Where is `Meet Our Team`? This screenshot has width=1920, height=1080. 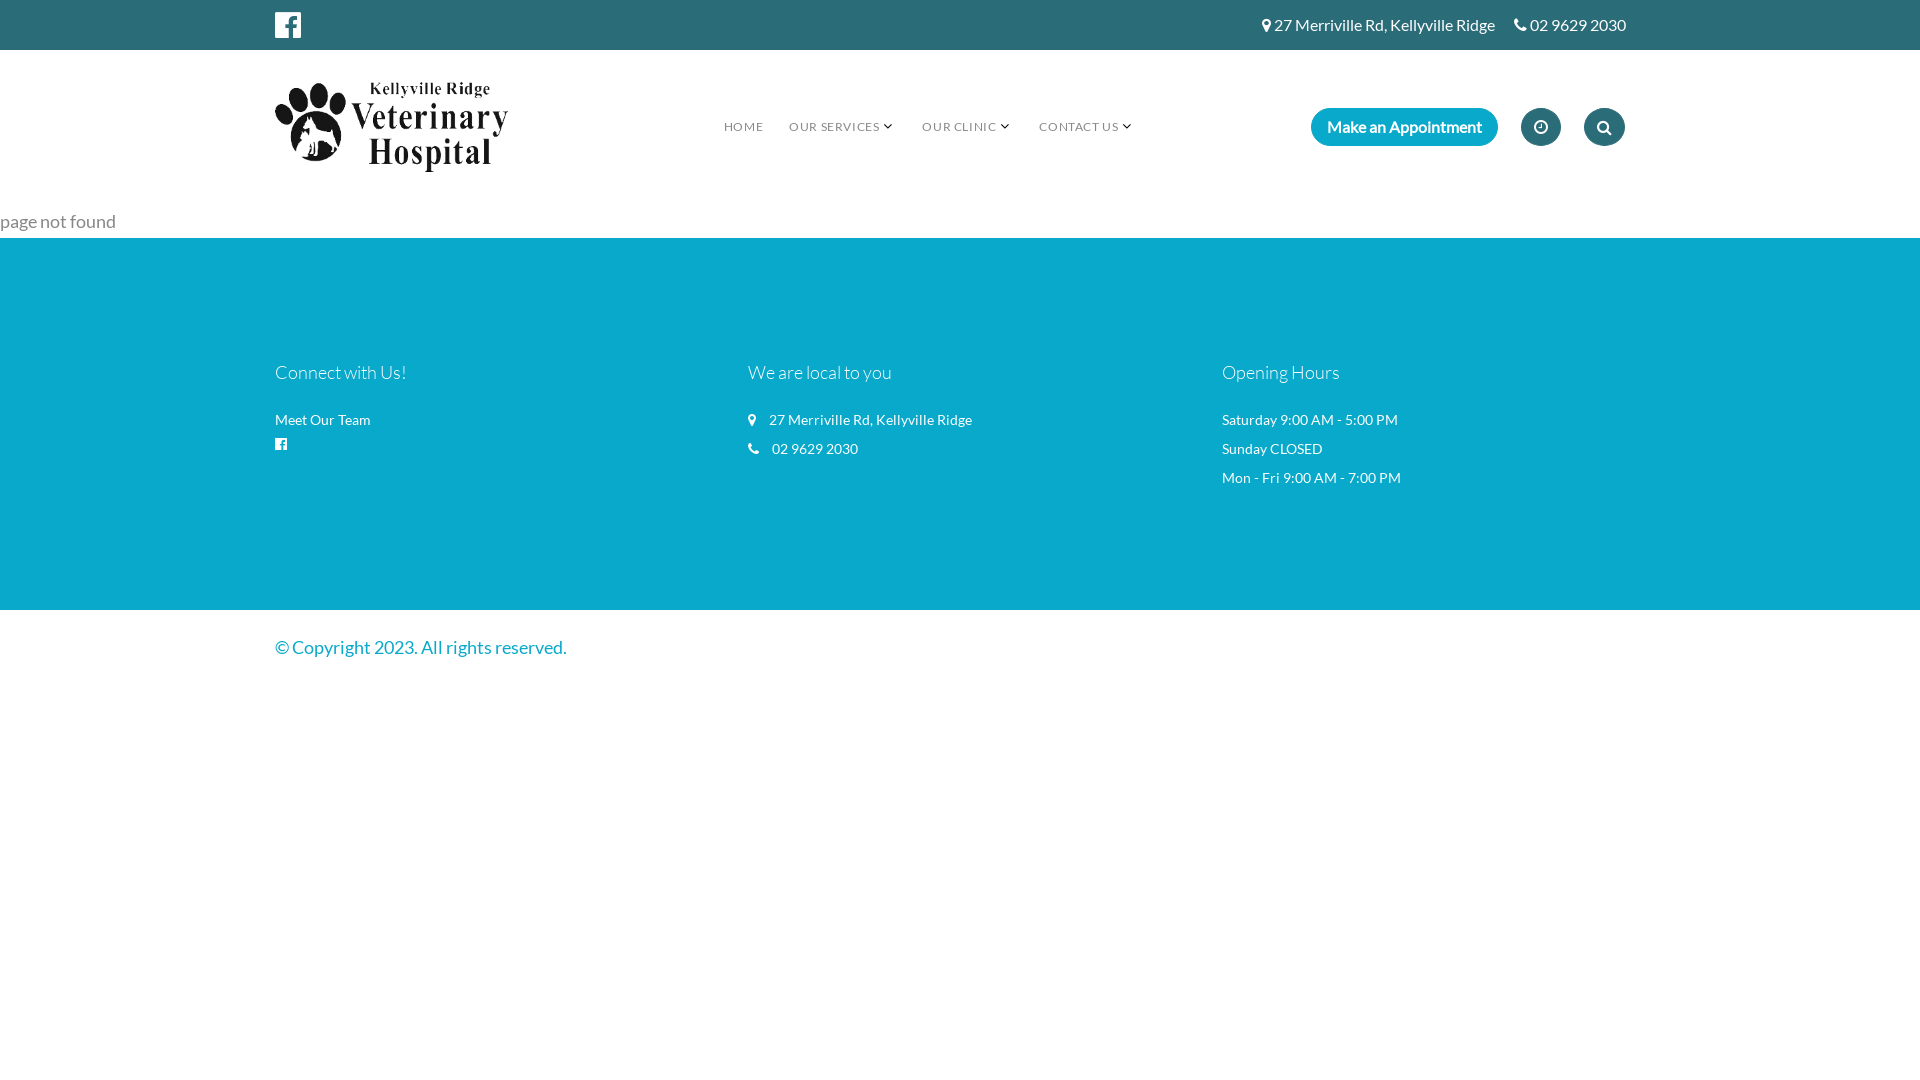
Meet Our Team is located at coordinates (323, 420).